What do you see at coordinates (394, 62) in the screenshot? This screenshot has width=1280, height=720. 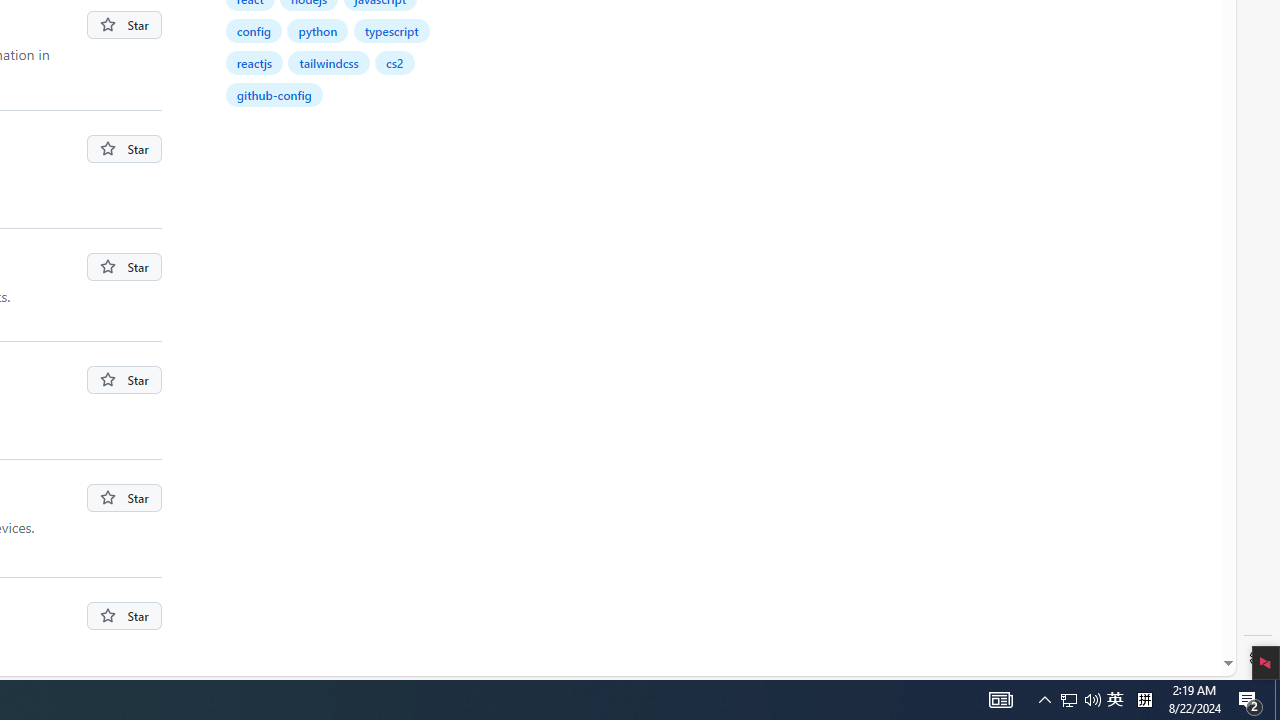 I see `cs2` at bounding box center [394, 62].